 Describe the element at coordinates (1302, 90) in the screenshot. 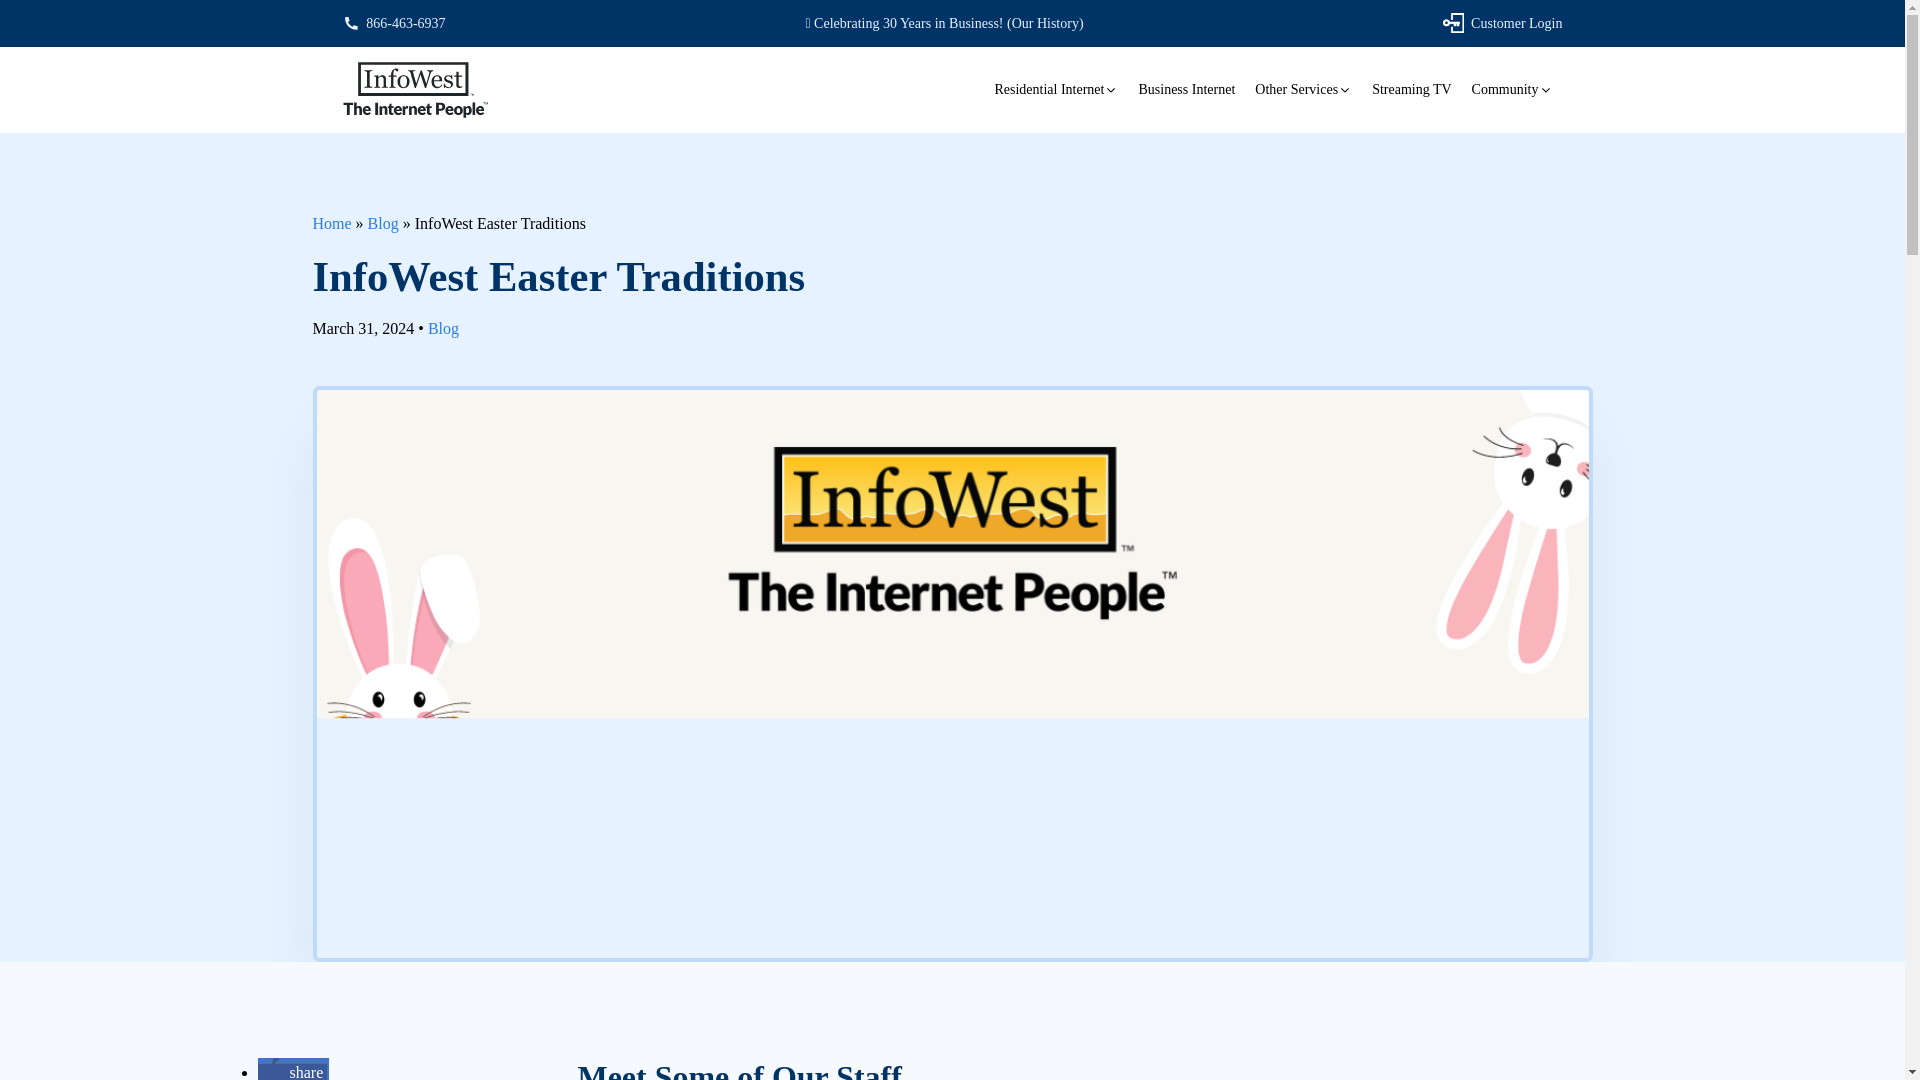

I see `Other Services` at that location.